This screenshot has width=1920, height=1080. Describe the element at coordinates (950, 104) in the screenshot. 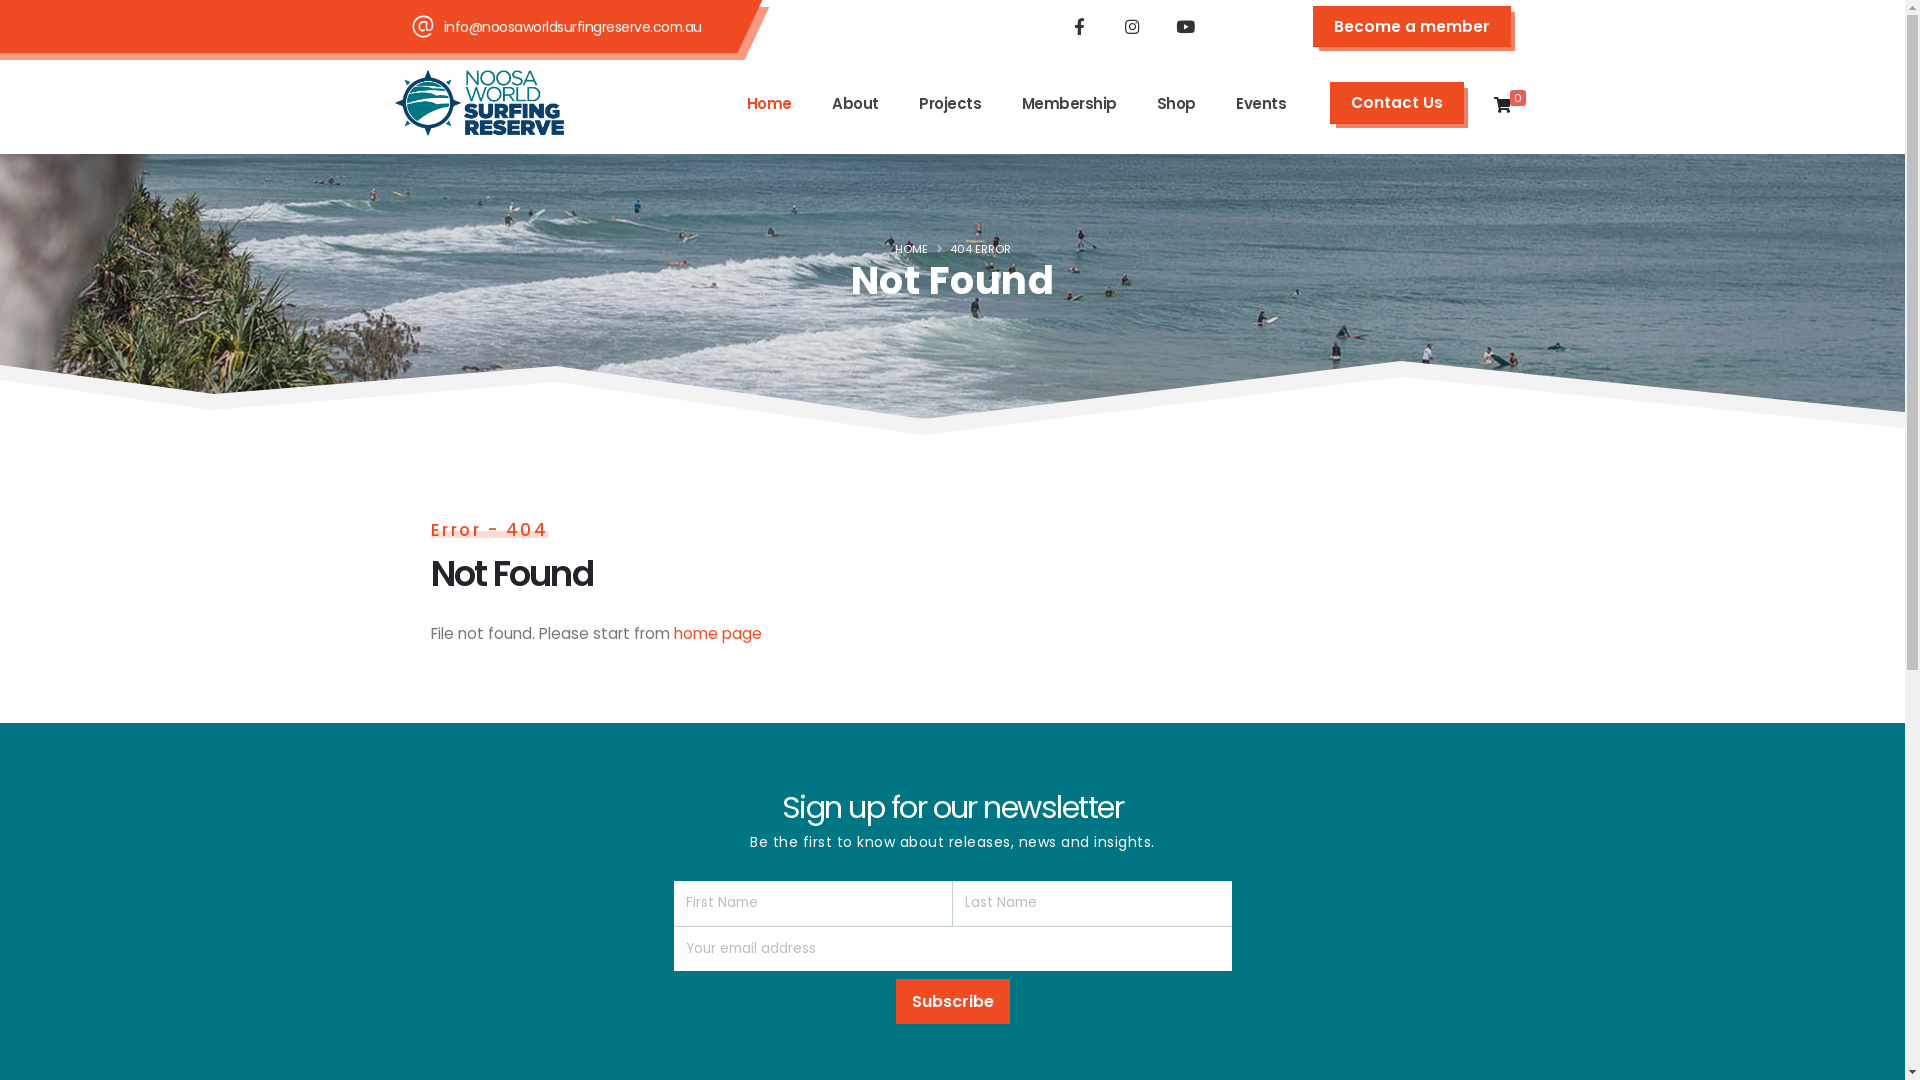

I see `Projects` at that location.